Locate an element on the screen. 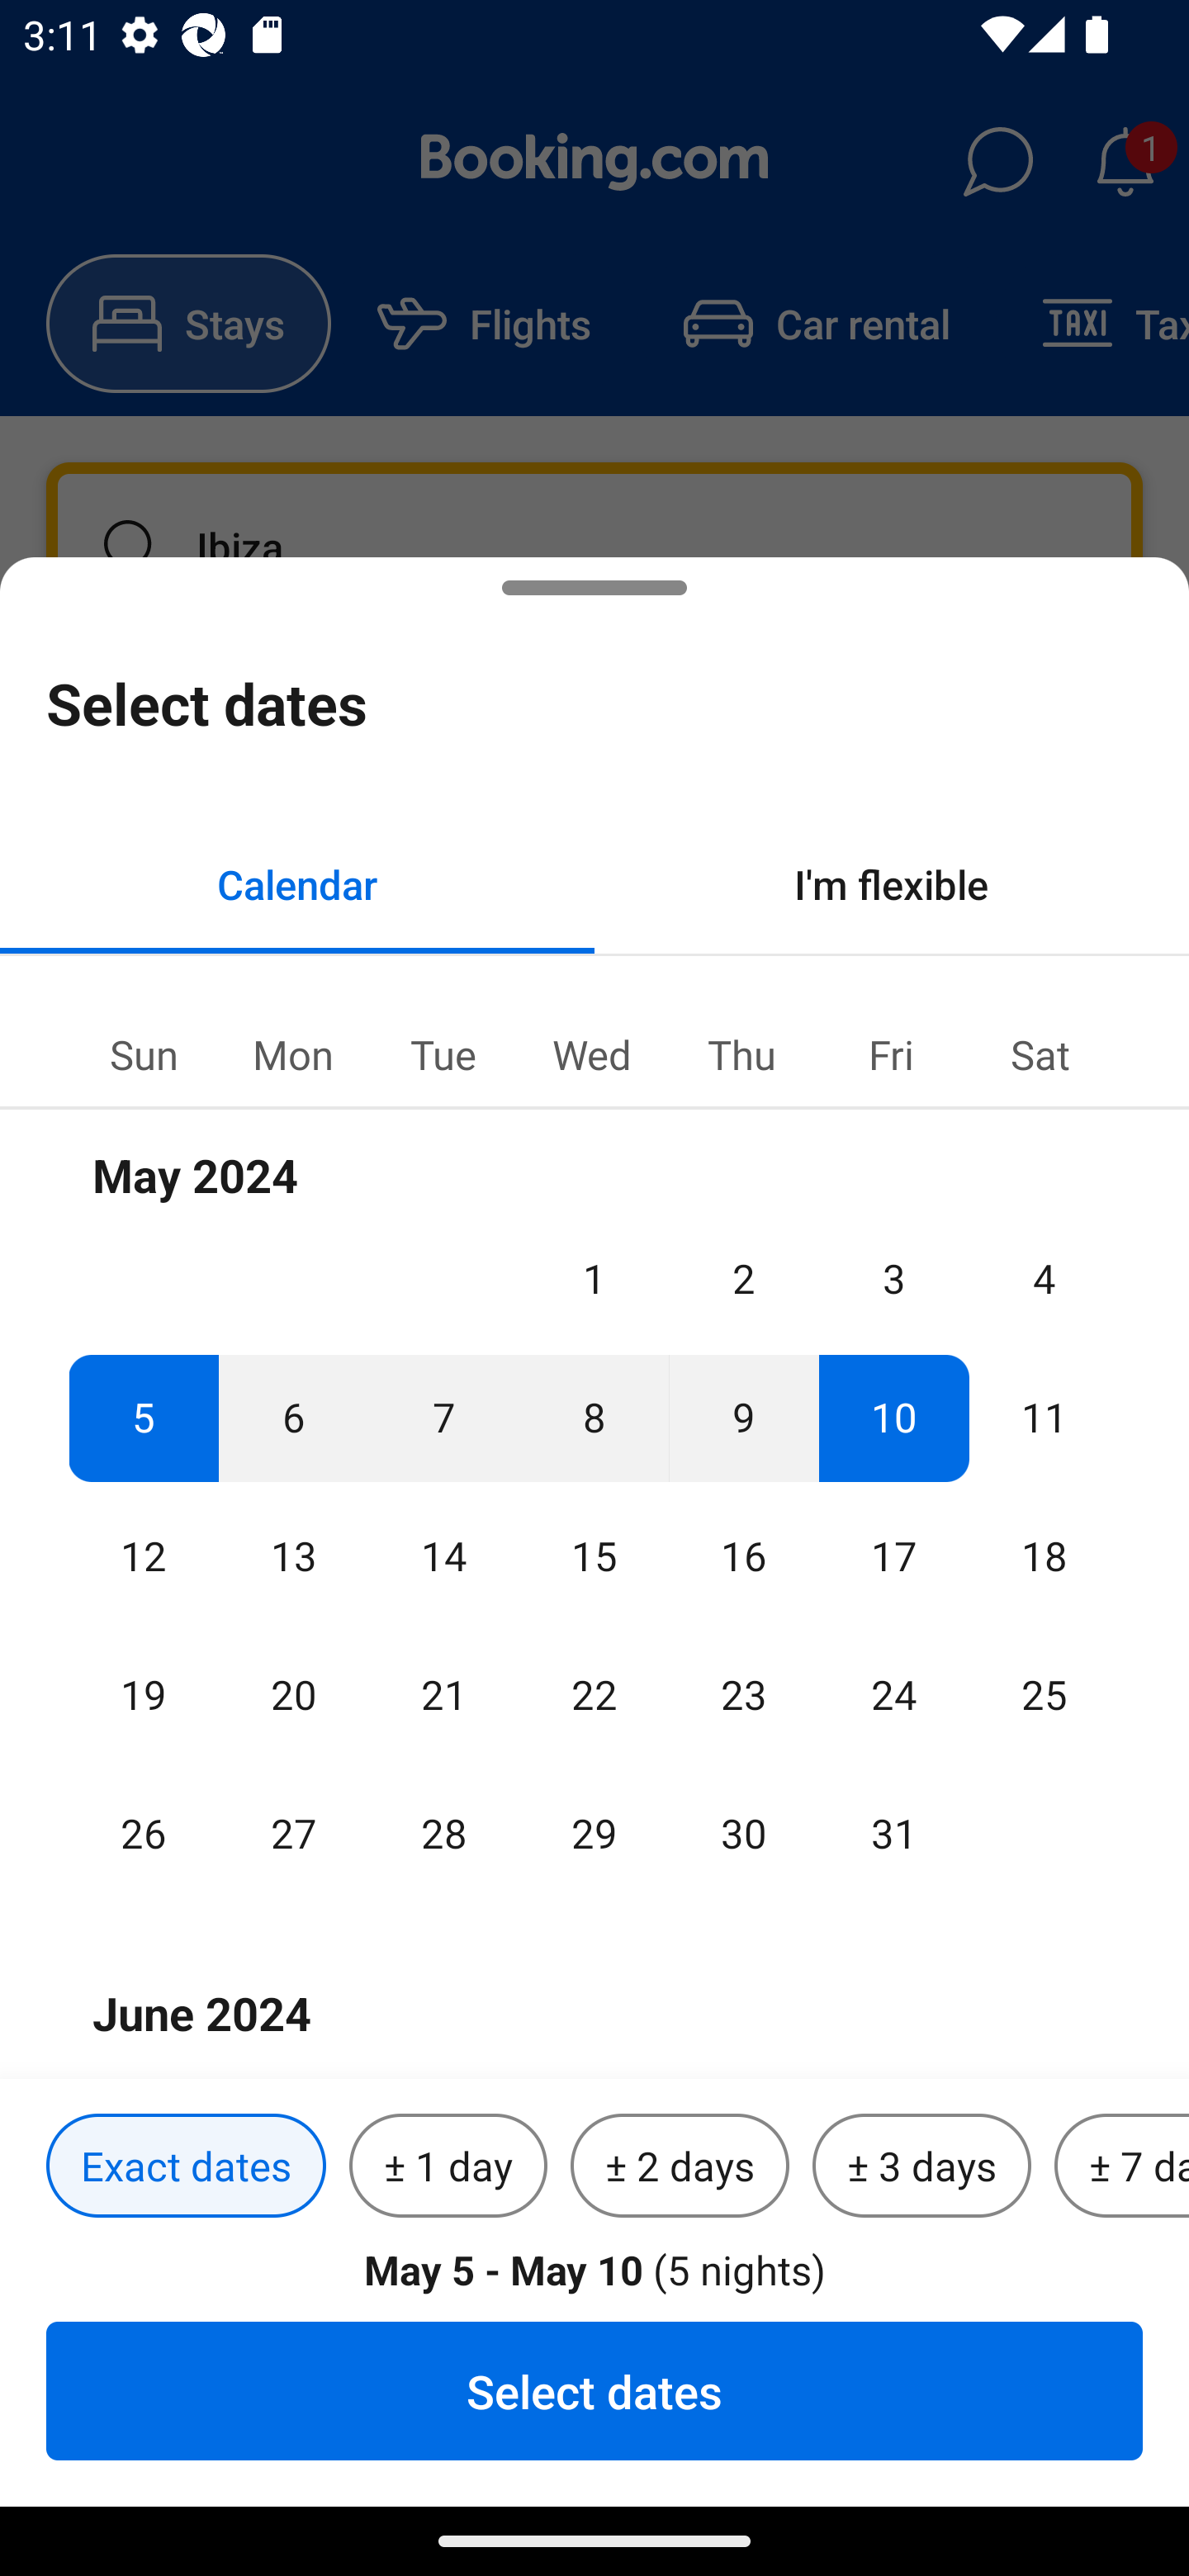 Image resolution: width=1189 pixels, height=2576 pixels. Exact dates is located at coordinates (186, 2166).